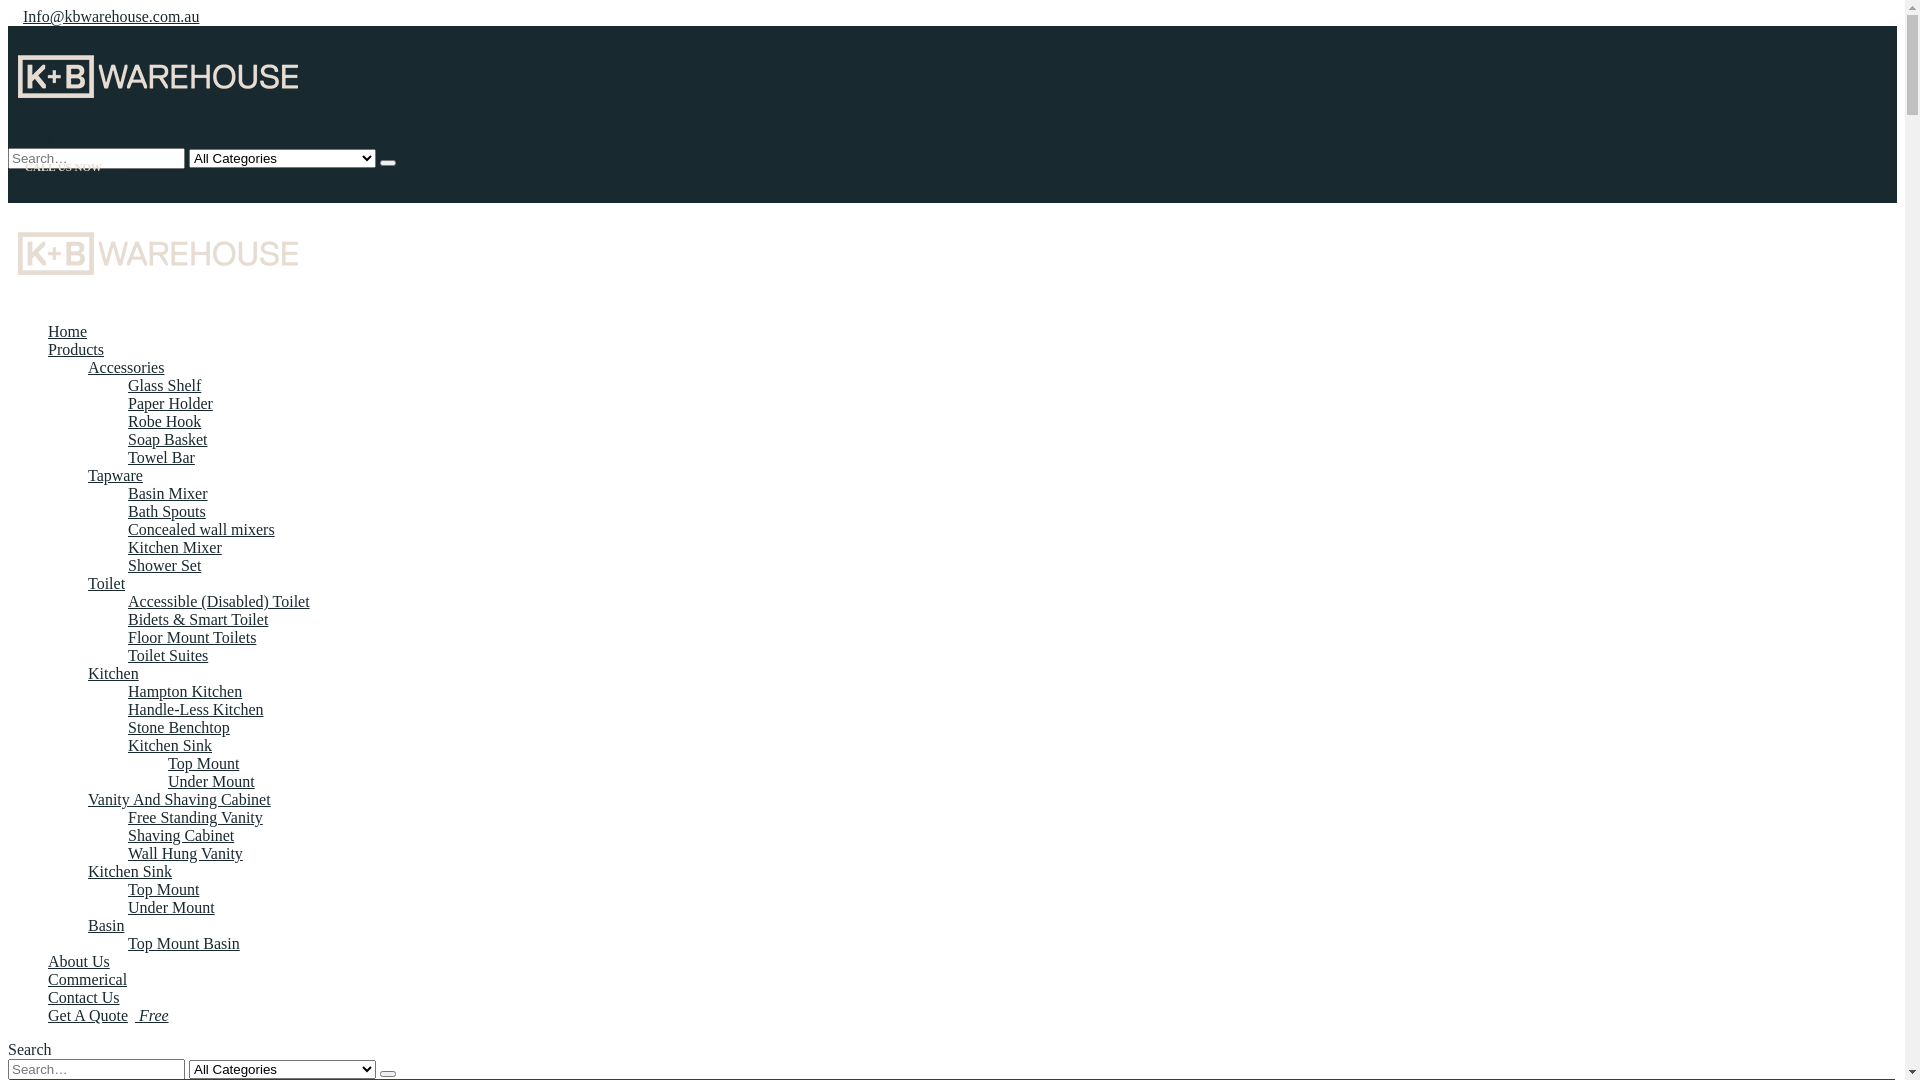 This screenshot has height=1080, width=1920. Describe the element at coordinates (164, 486) in the screenshot. I see `Glass Shelf` at that location.